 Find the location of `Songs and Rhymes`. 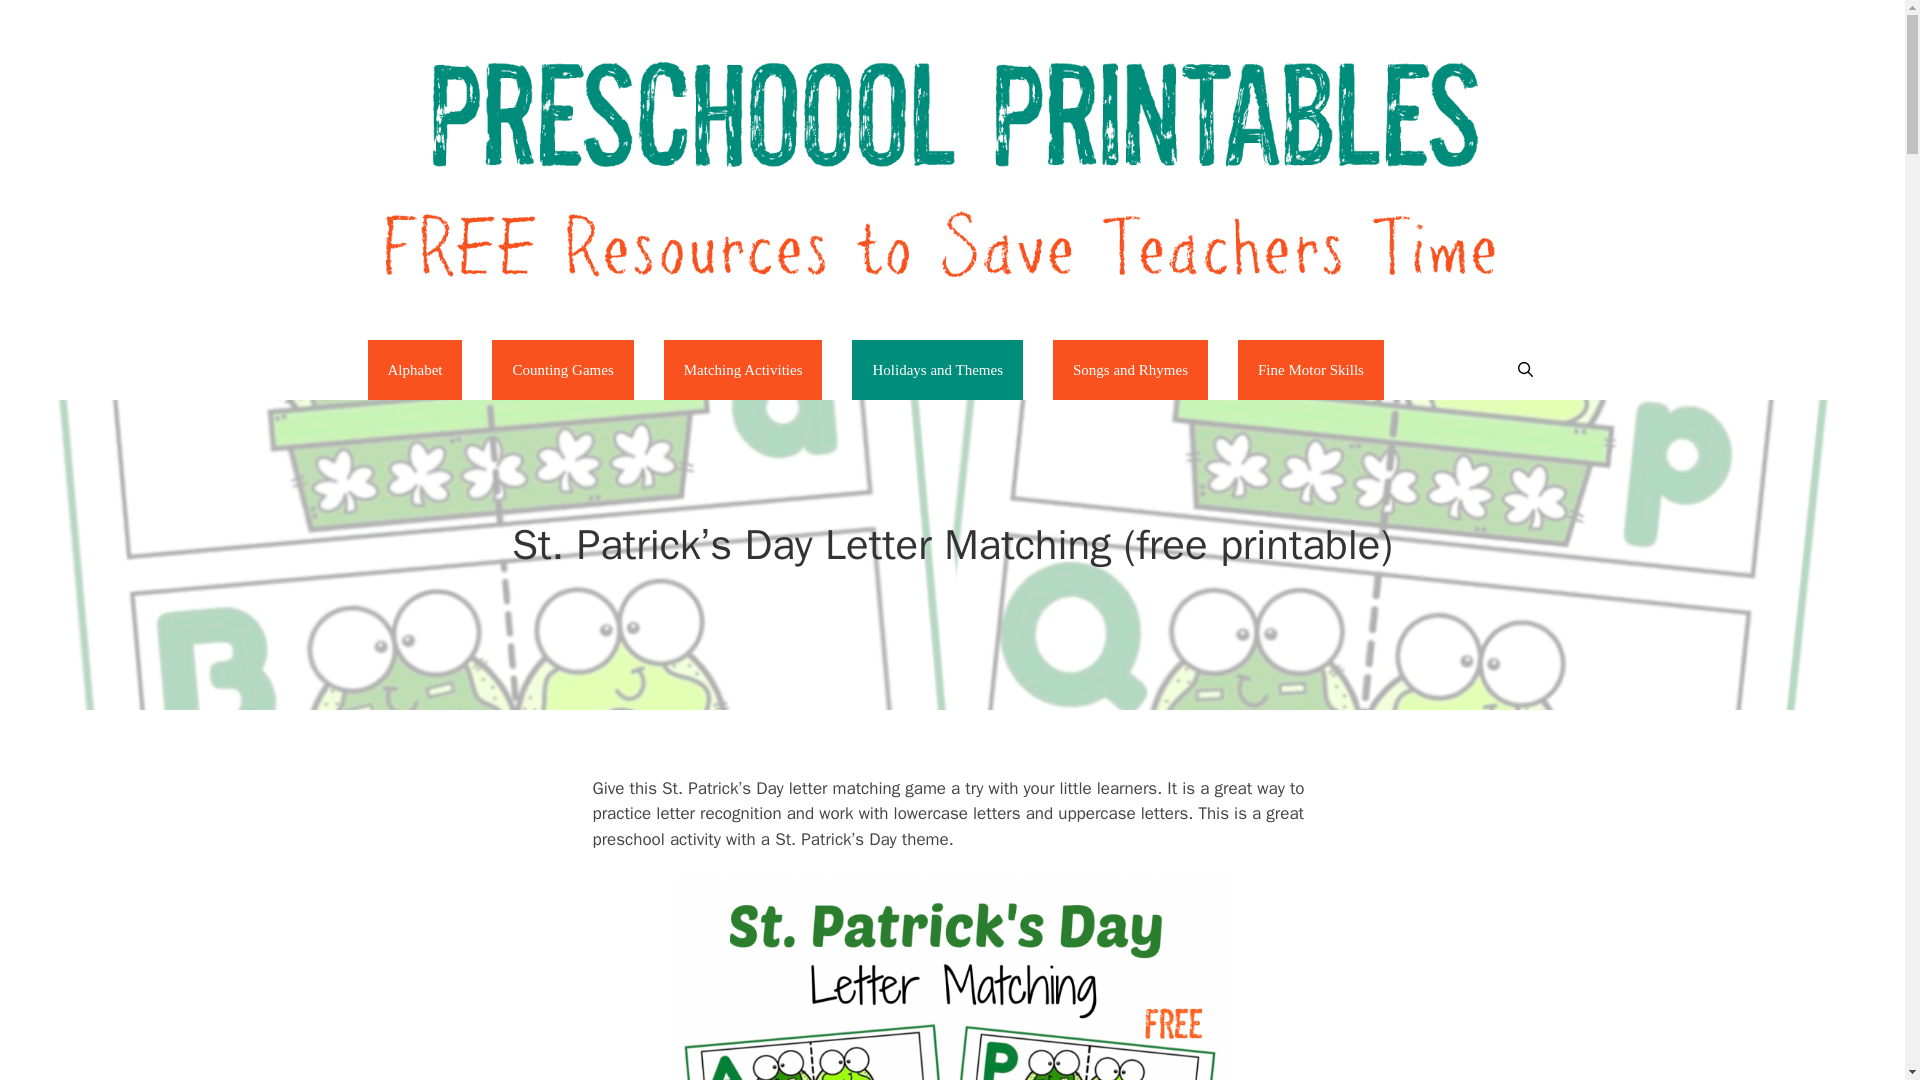

Songs and Rhymes is located at coordinates (1130, 370).